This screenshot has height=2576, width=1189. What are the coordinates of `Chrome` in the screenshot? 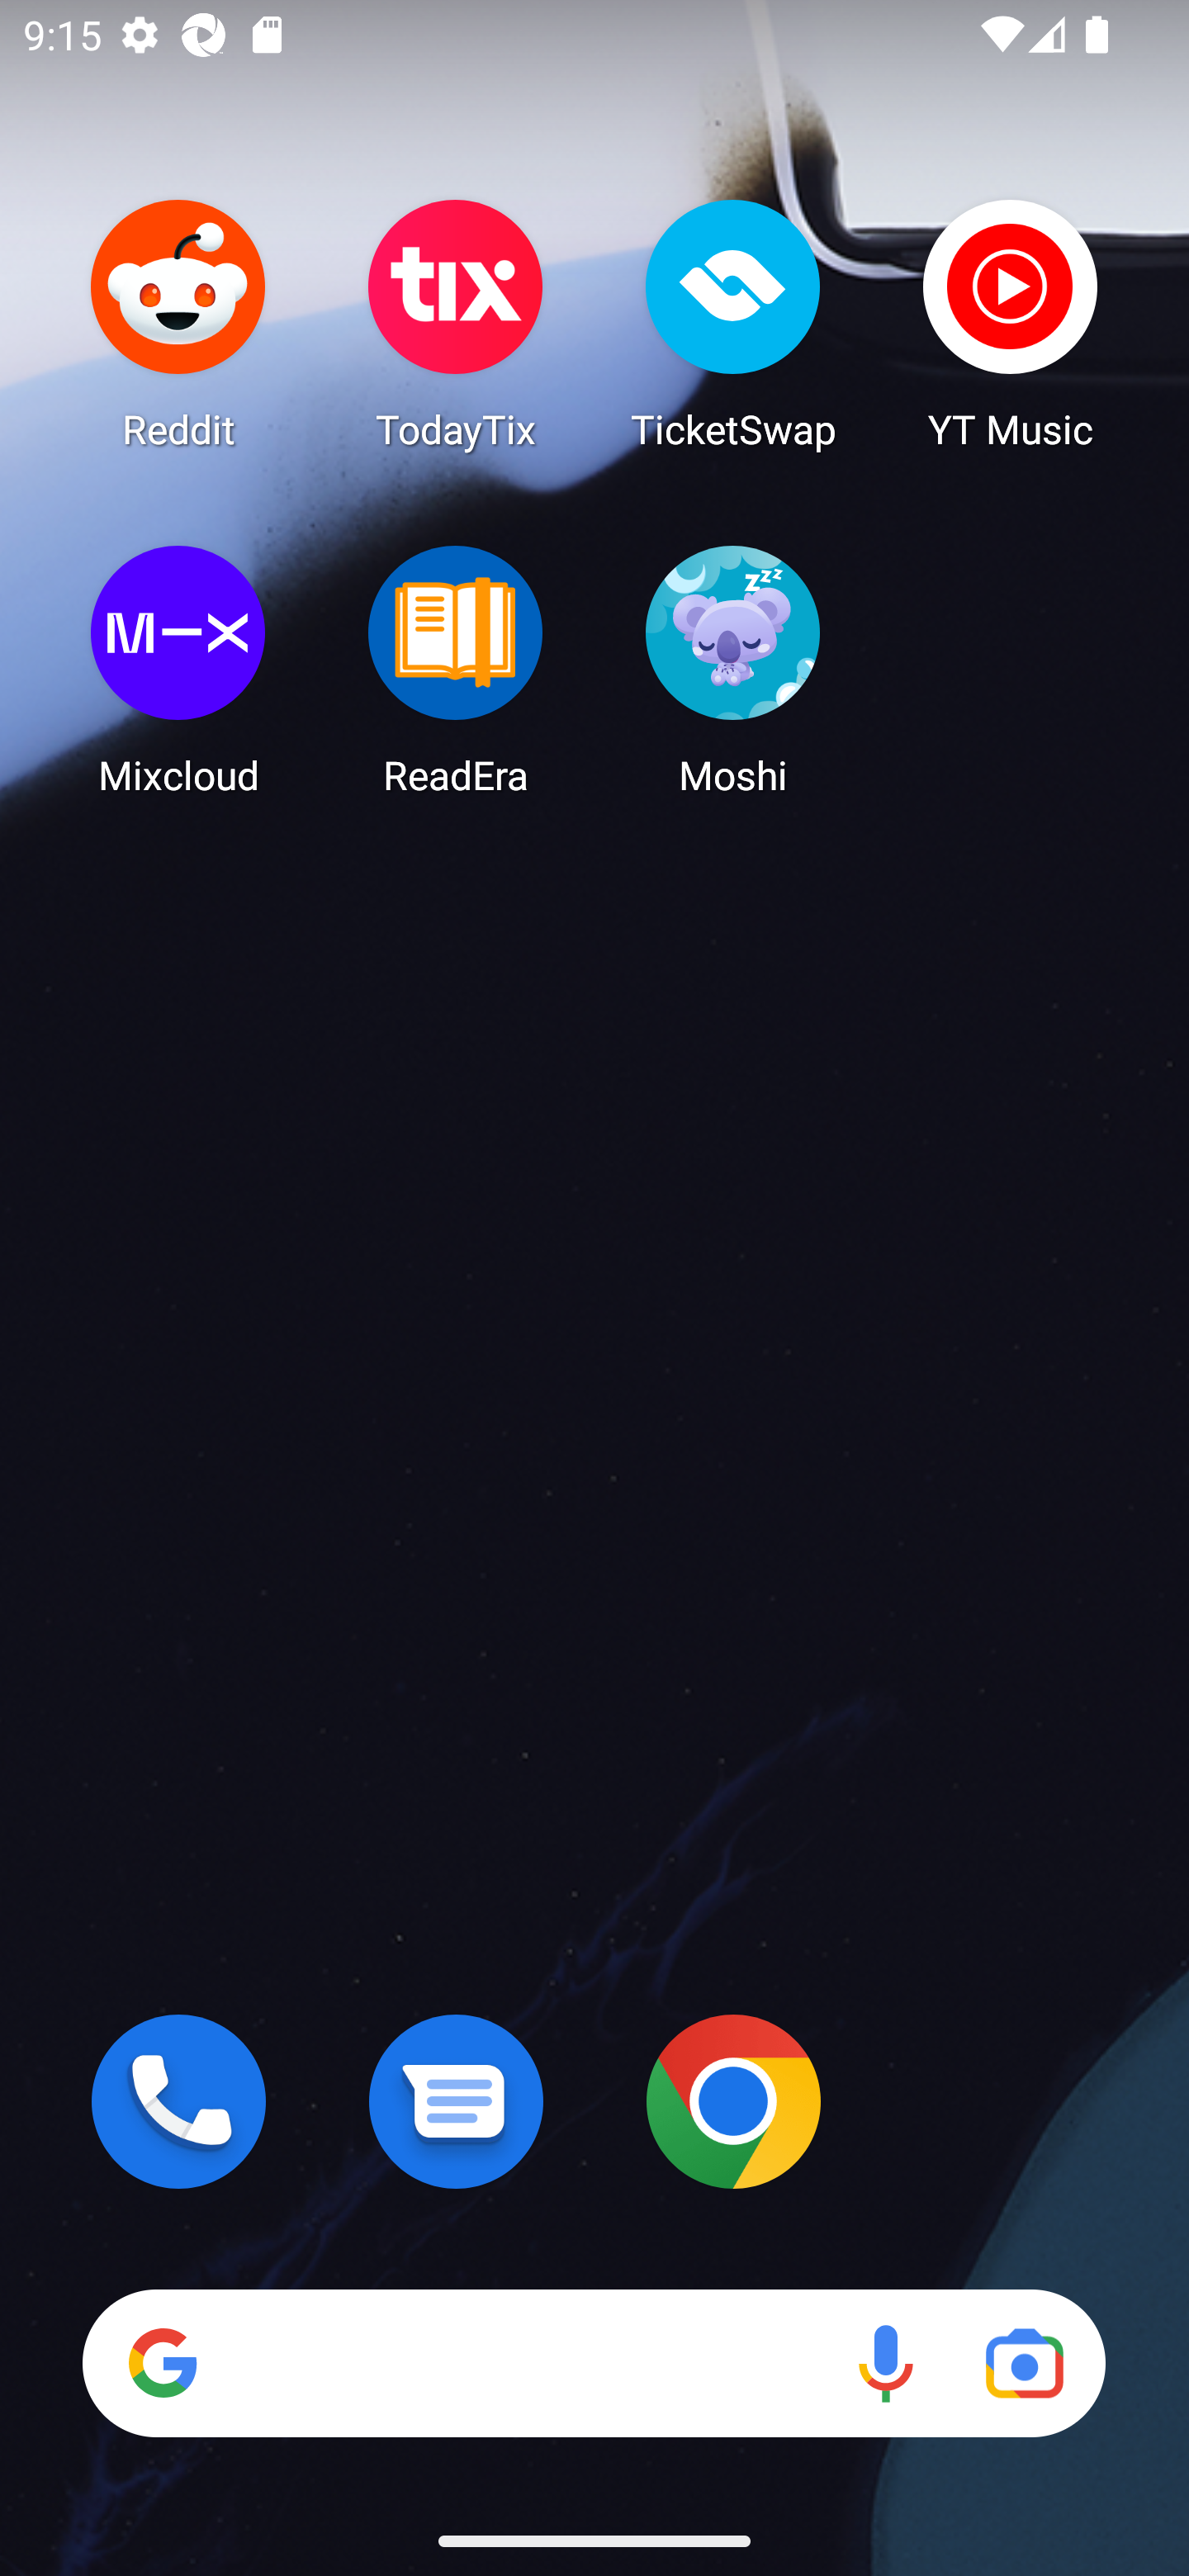 It's located at (733, 2101).